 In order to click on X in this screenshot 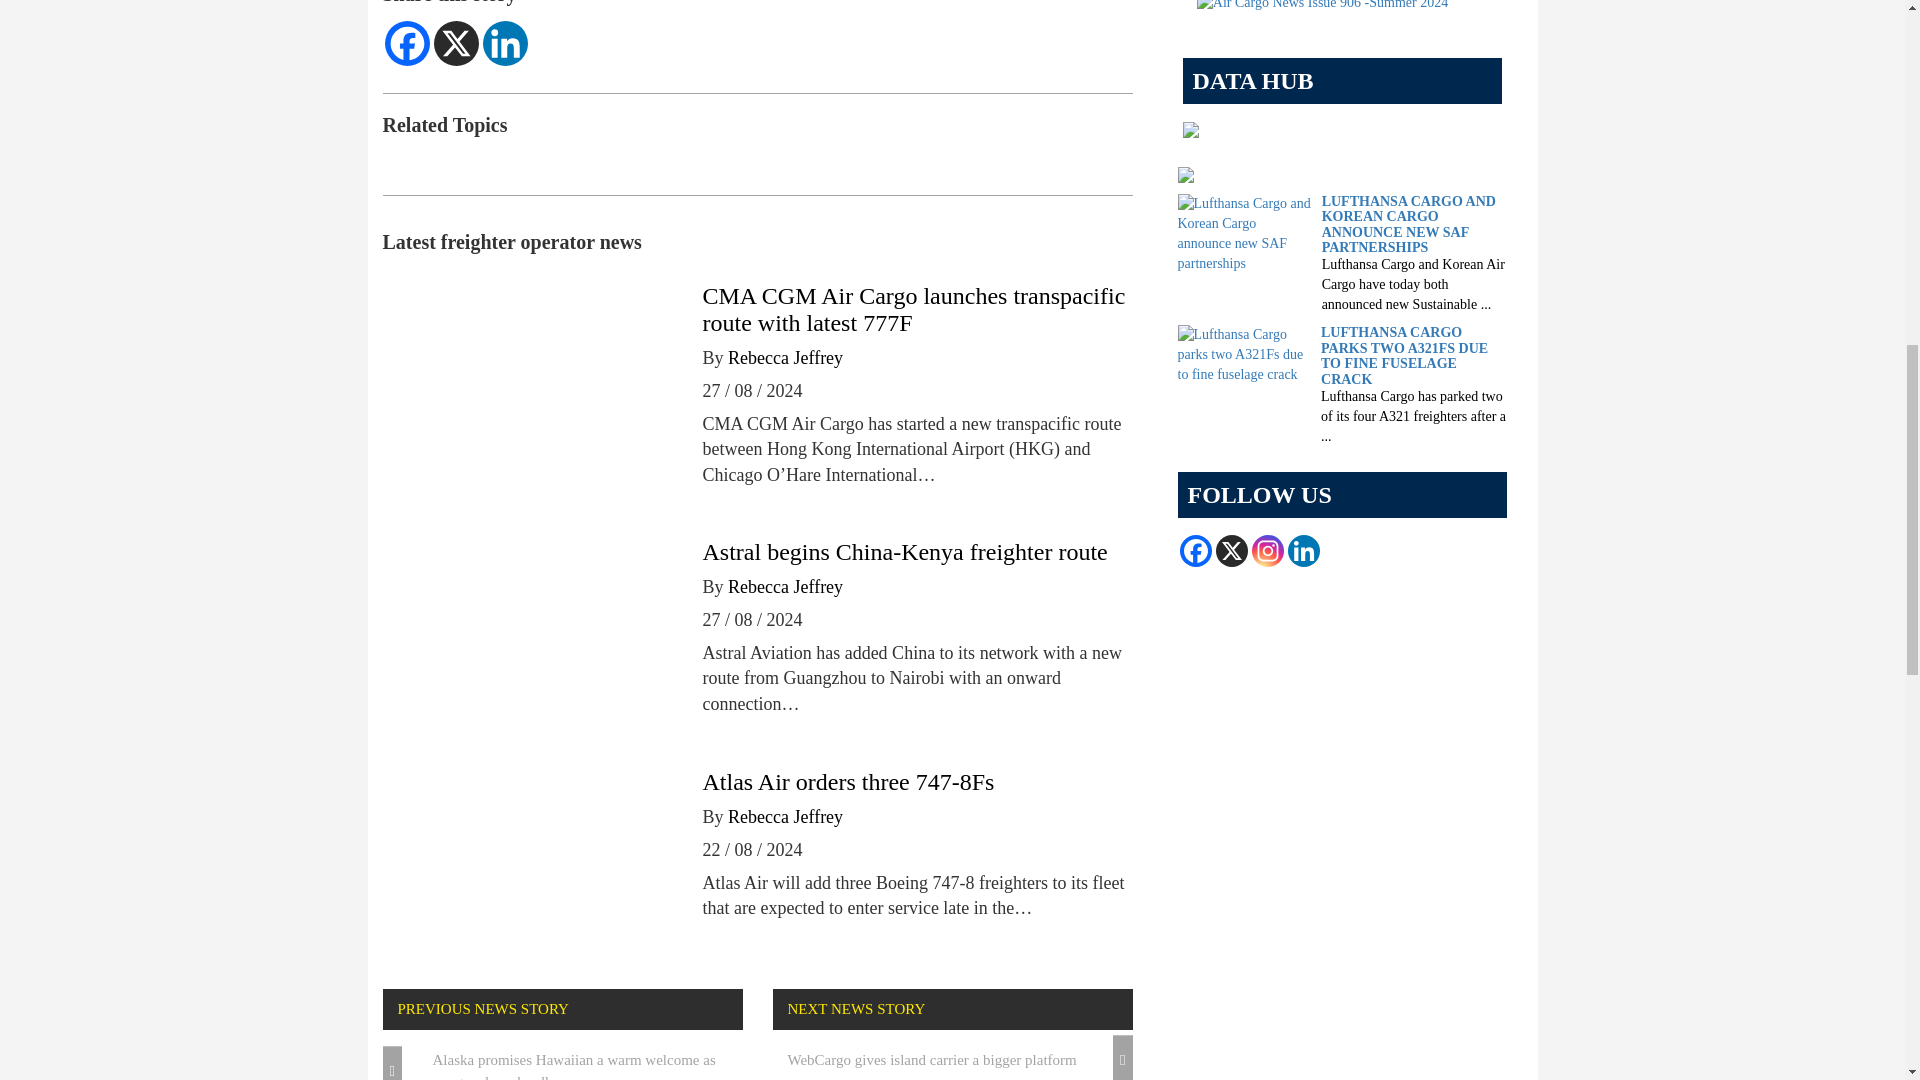, I will do `click(456, 42)`.